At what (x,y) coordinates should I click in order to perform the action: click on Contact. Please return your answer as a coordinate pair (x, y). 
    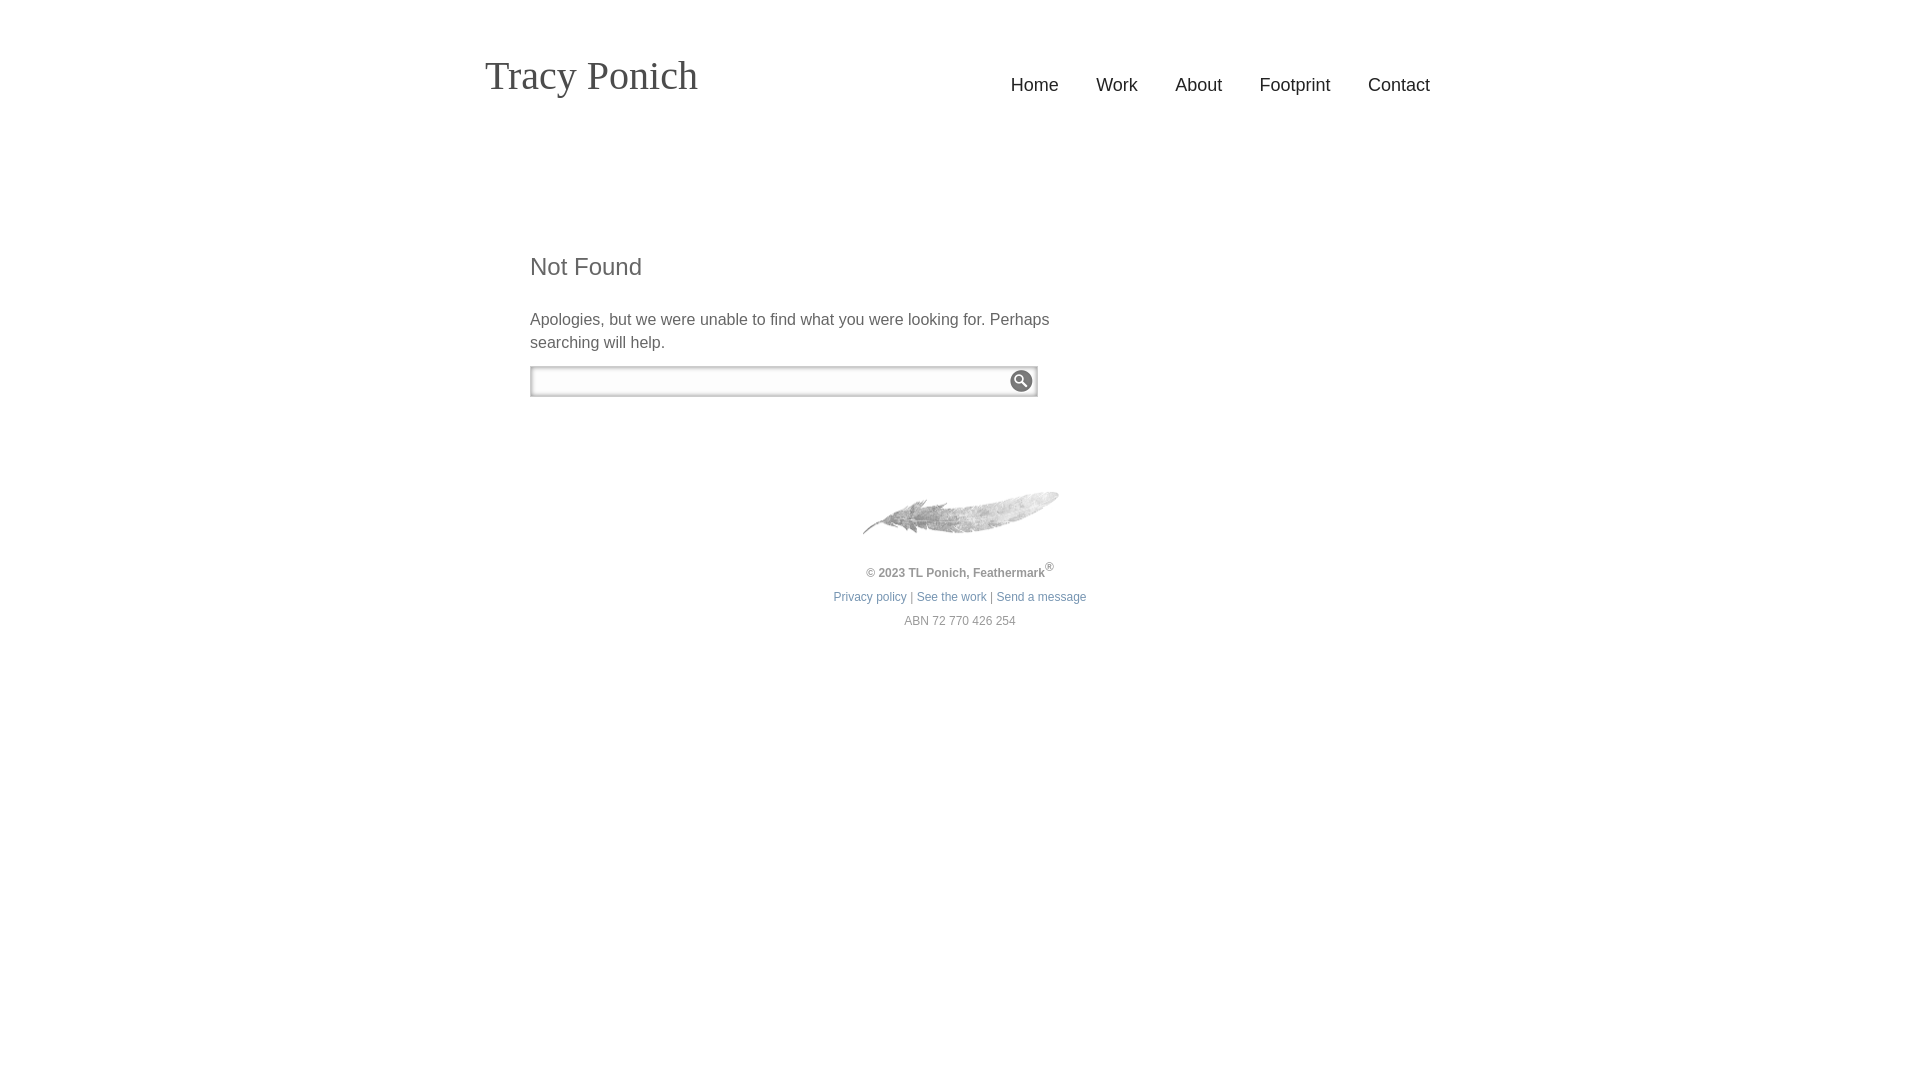
    Looking at the image, I should click on (1399, 85).